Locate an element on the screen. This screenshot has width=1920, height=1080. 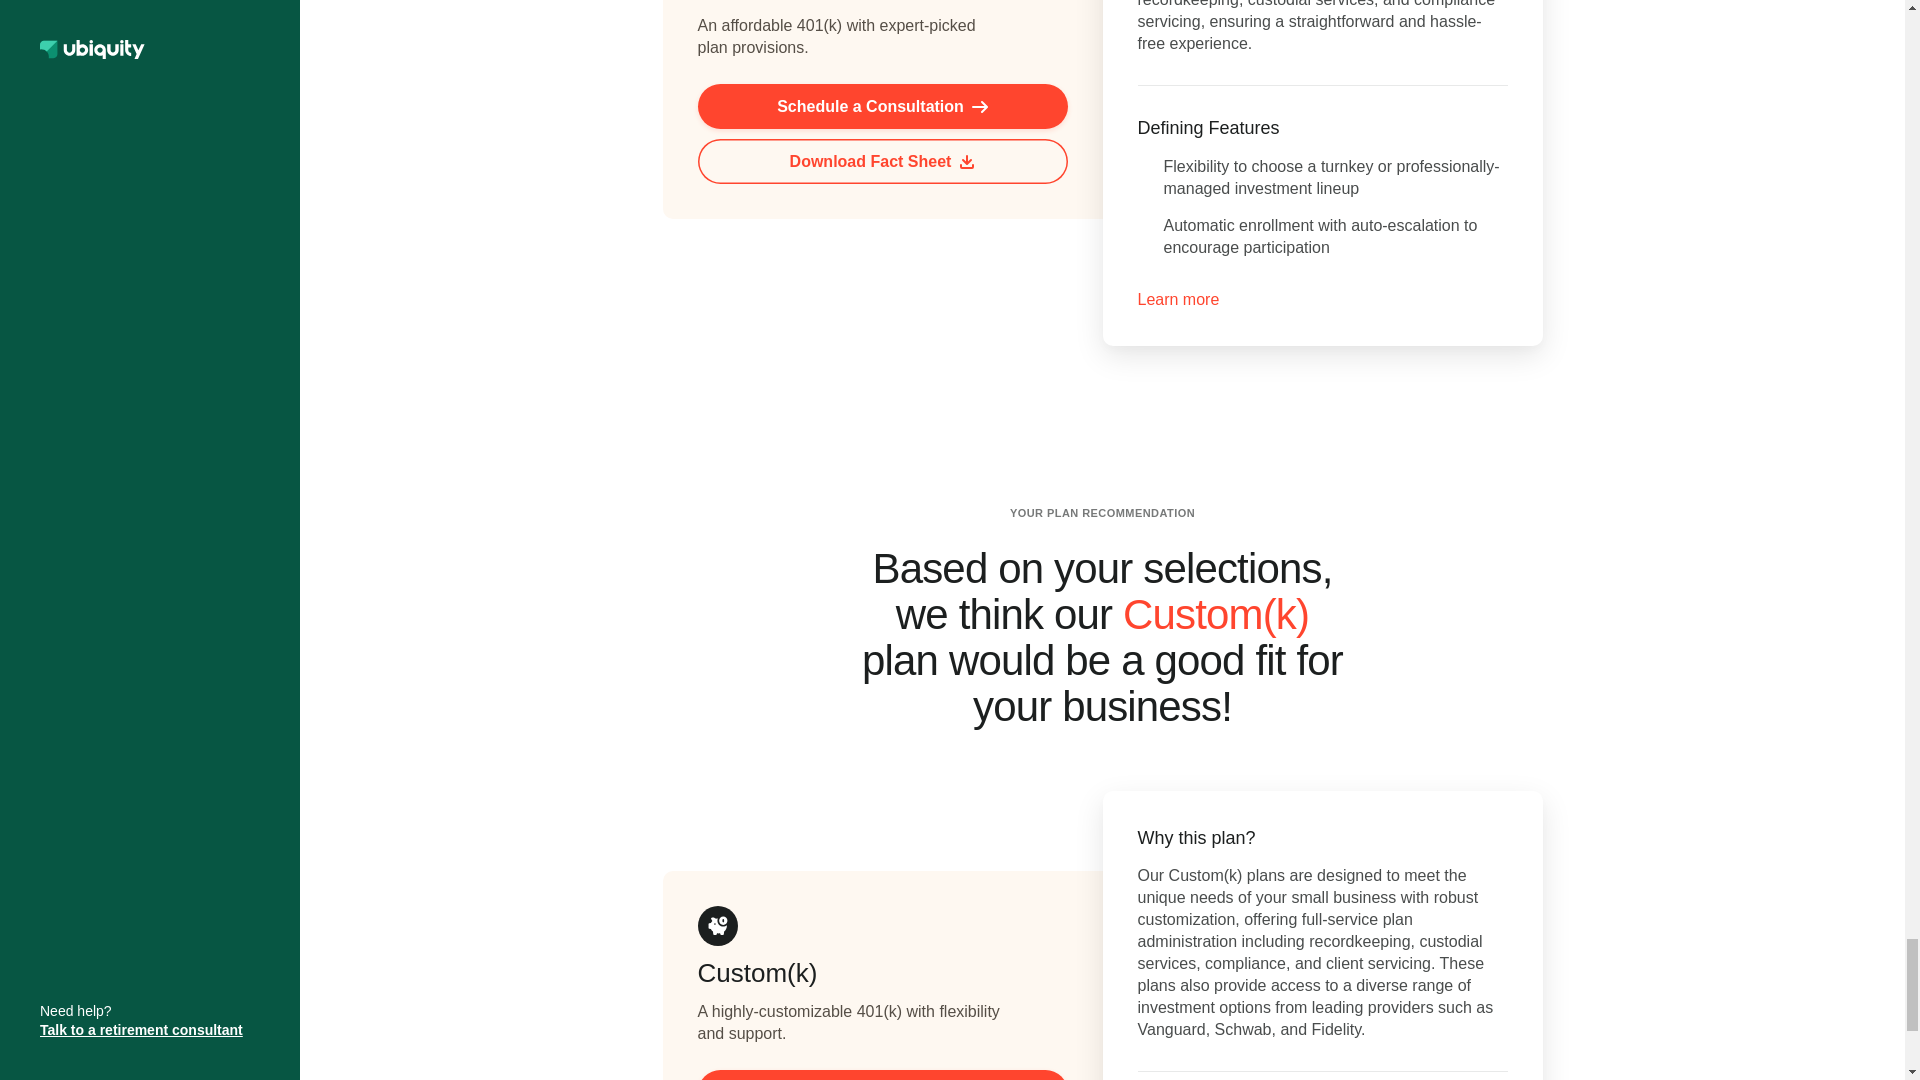
Schedule a Consultation is located at coordinates (882, 106).